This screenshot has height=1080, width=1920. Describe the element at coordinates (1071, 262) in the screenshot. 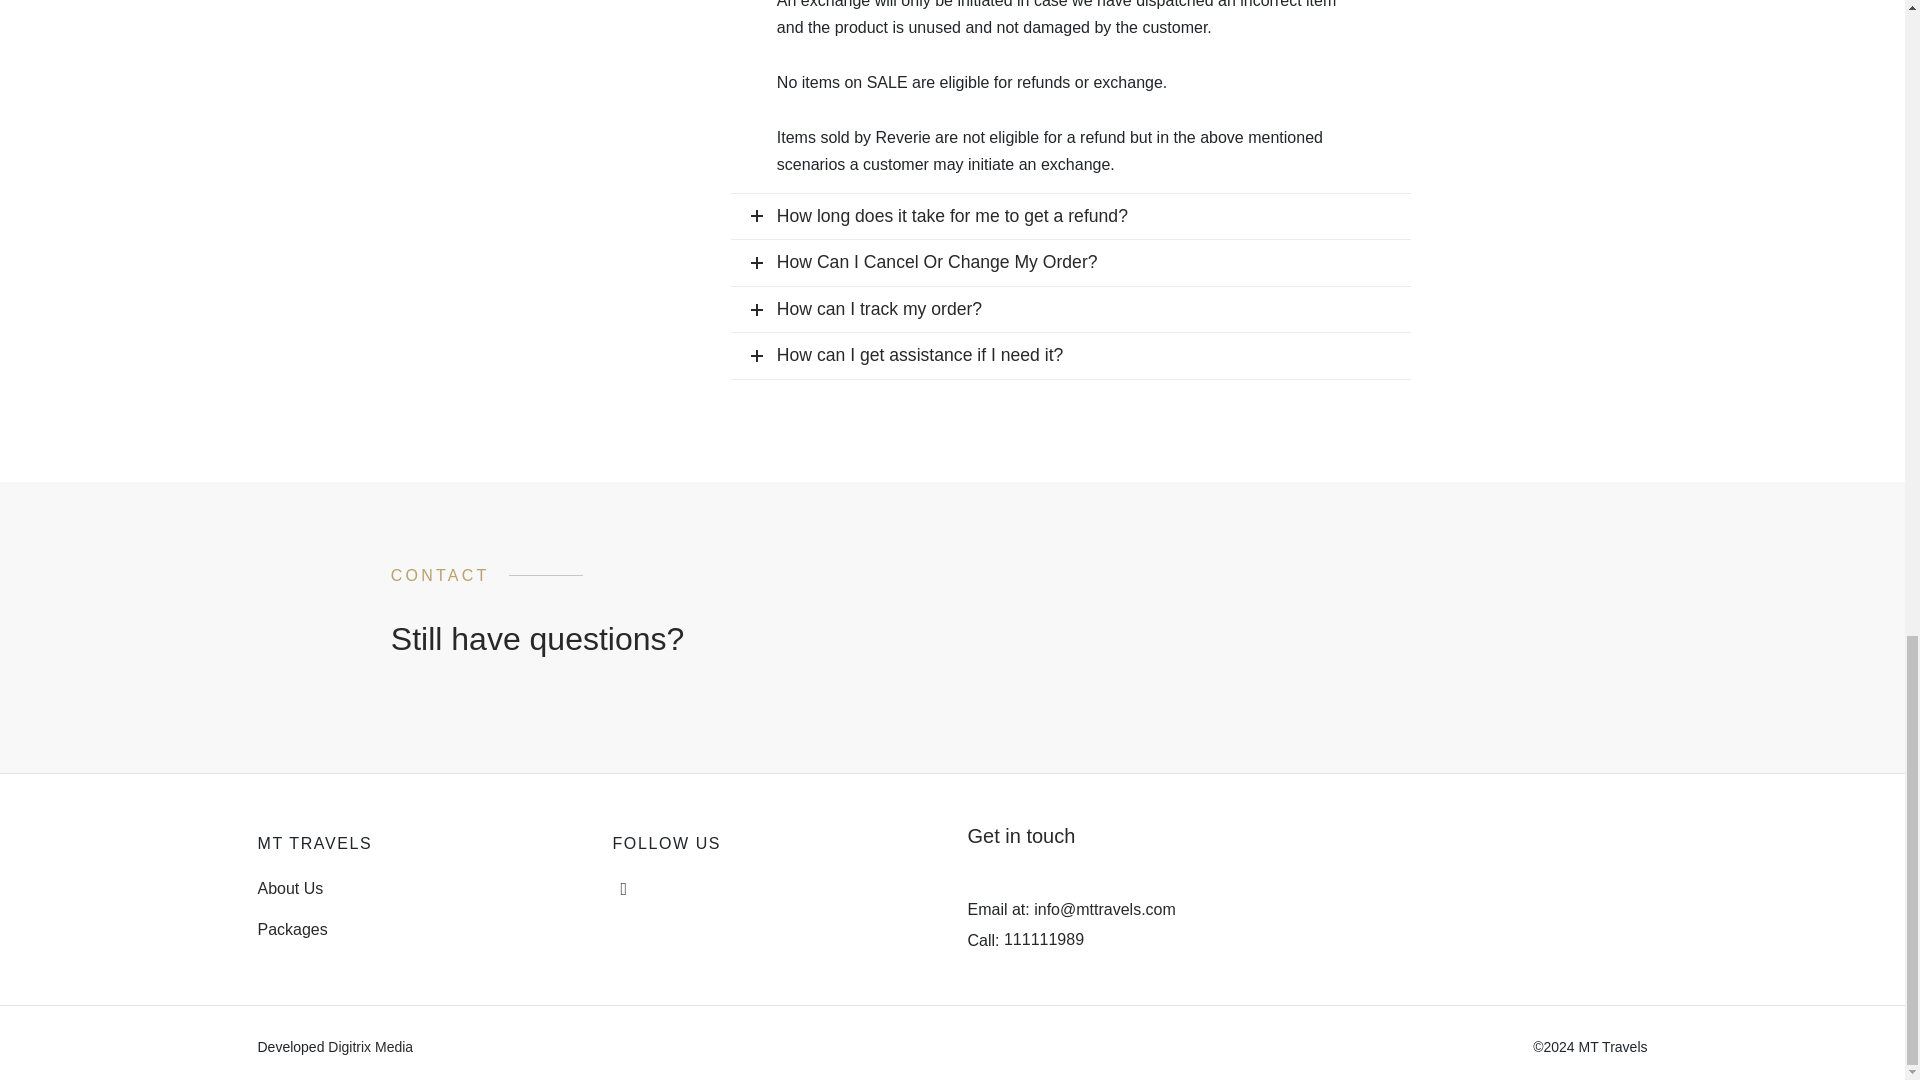

I see `How Can I Cancel Or Change My Order?` at that location.